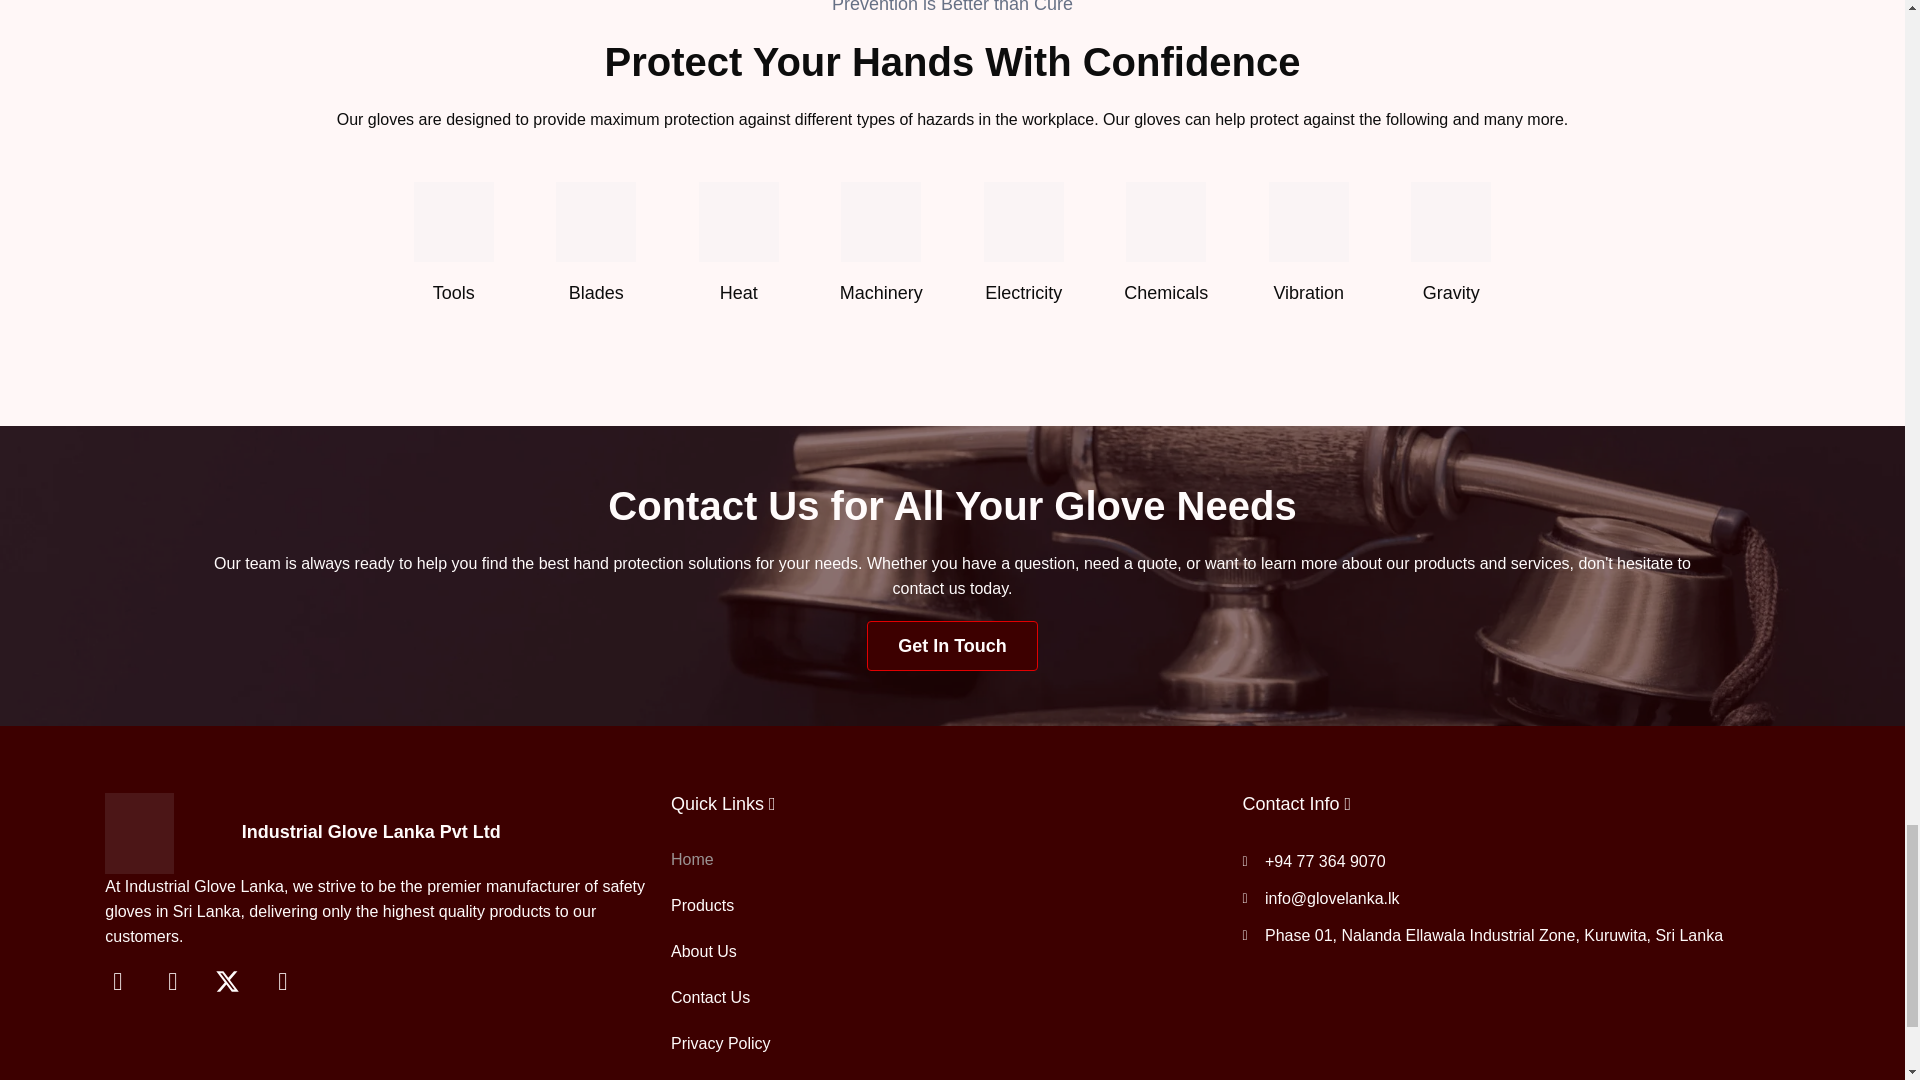 The width and height of the screenshot is (1920, 1080). Describe the element at coordinates (946, 952) in the screenshot. I see `About Us` at that location.